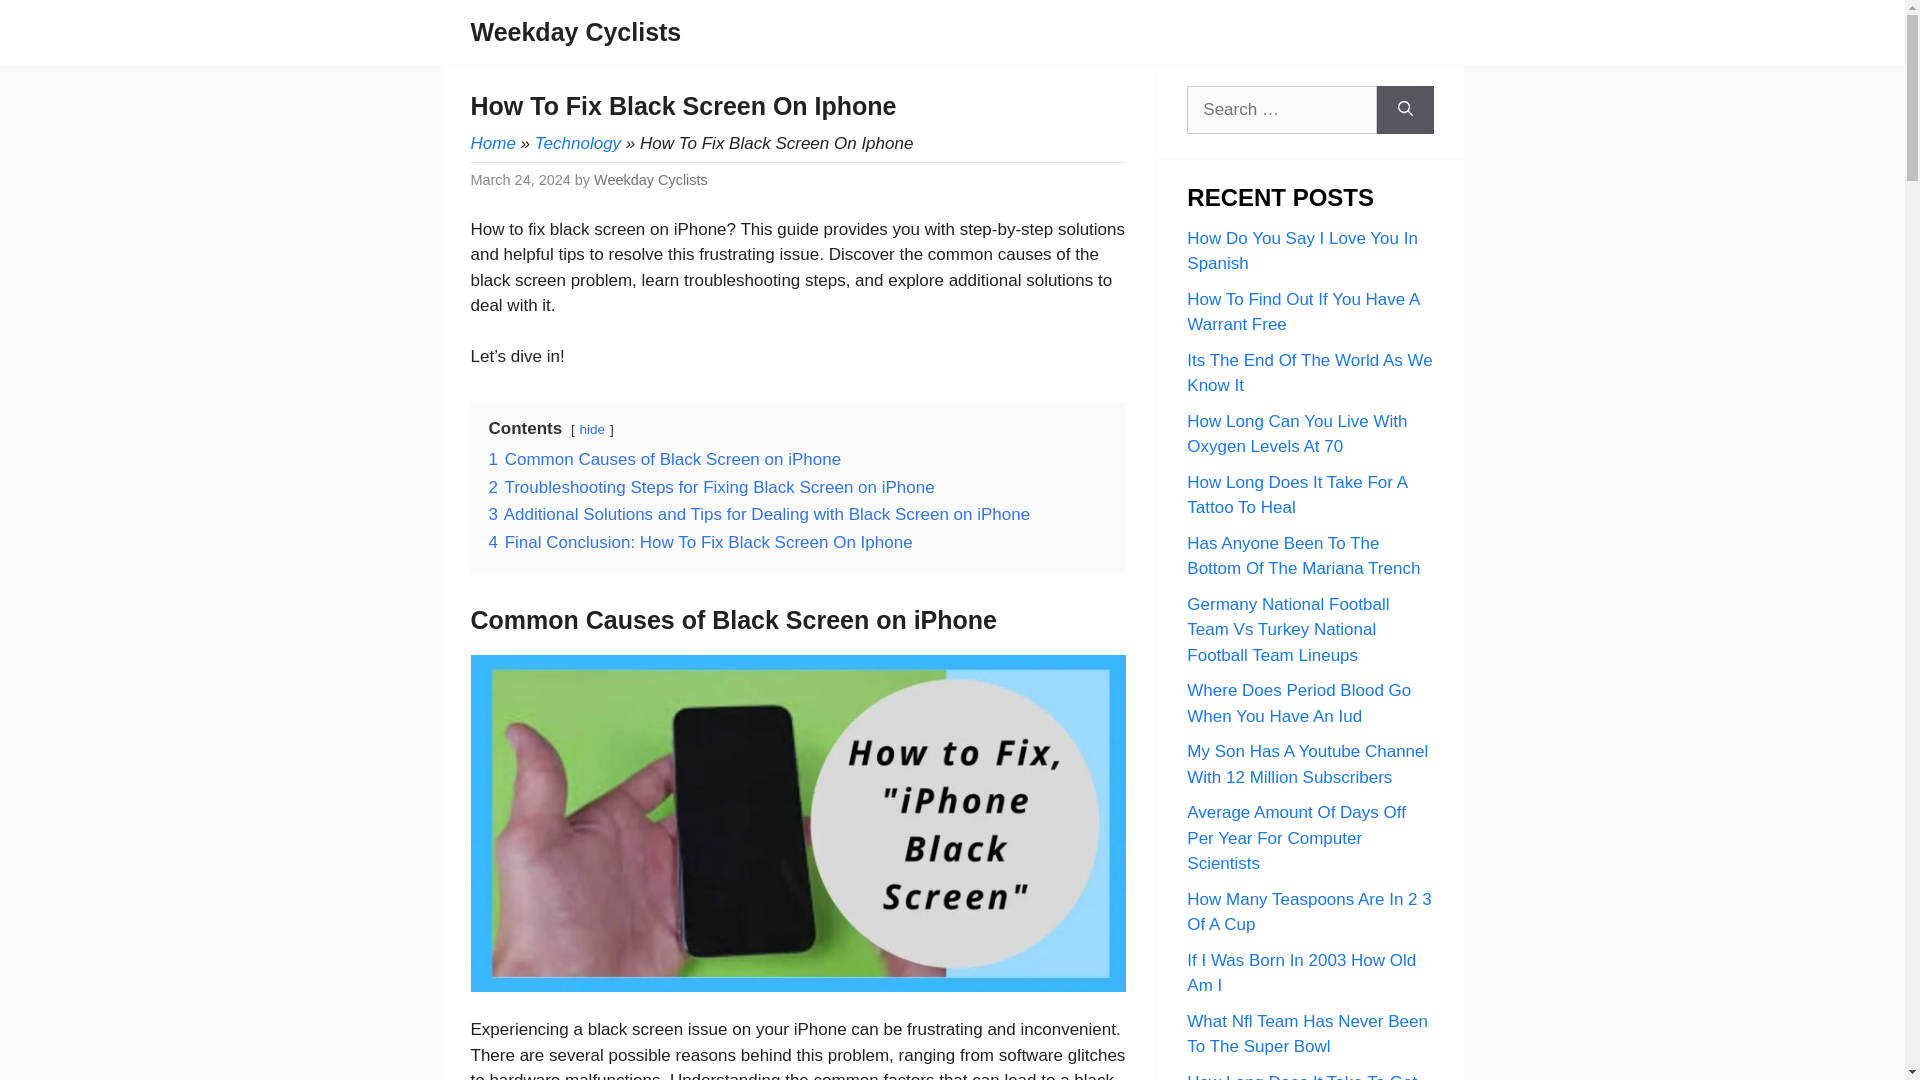 Image resolution: width=1920 pixels, height=1080 pixels. What do you see at coordinates (798, 822) in the screenshot?
I see `Iphone screen fix pro` at bounding box center [798, 822].